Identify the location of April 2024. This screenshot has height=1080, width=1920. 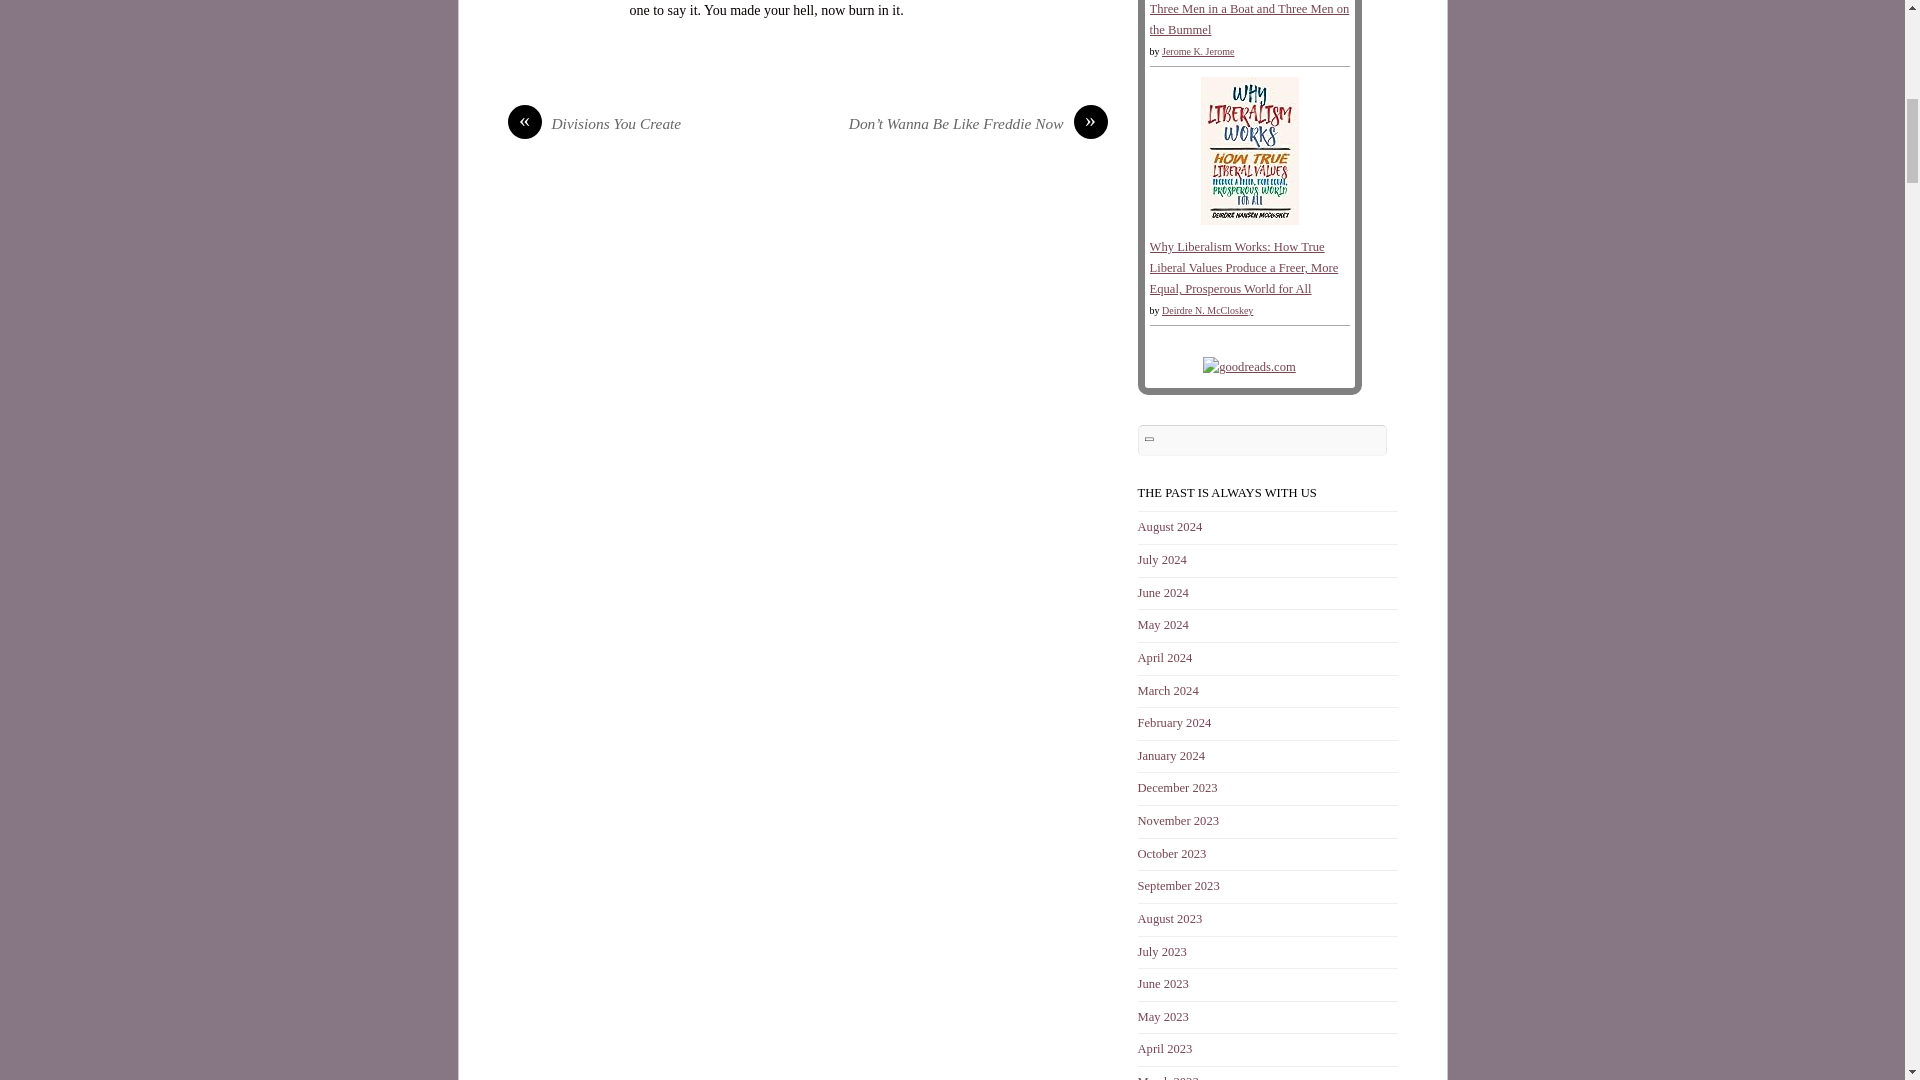
(1165, 658).